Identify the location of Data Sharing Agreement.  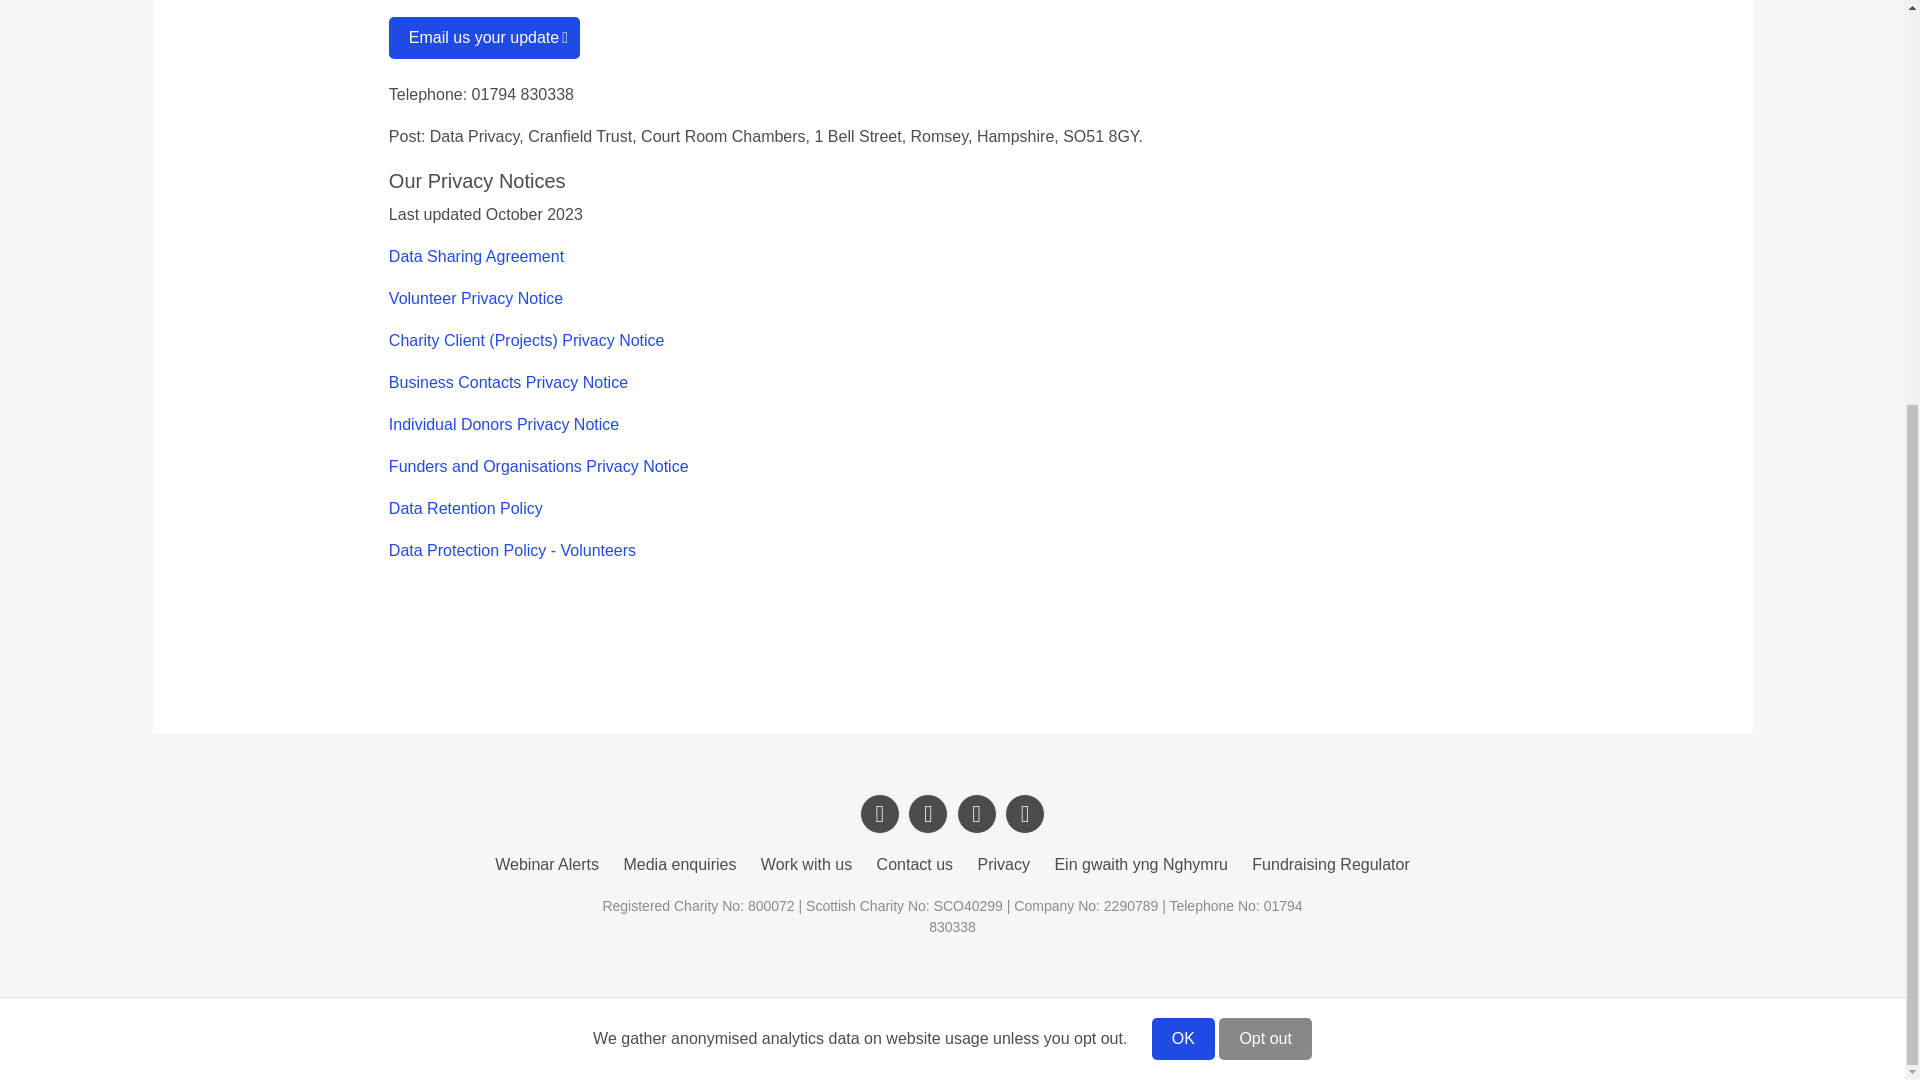
(476, 256).